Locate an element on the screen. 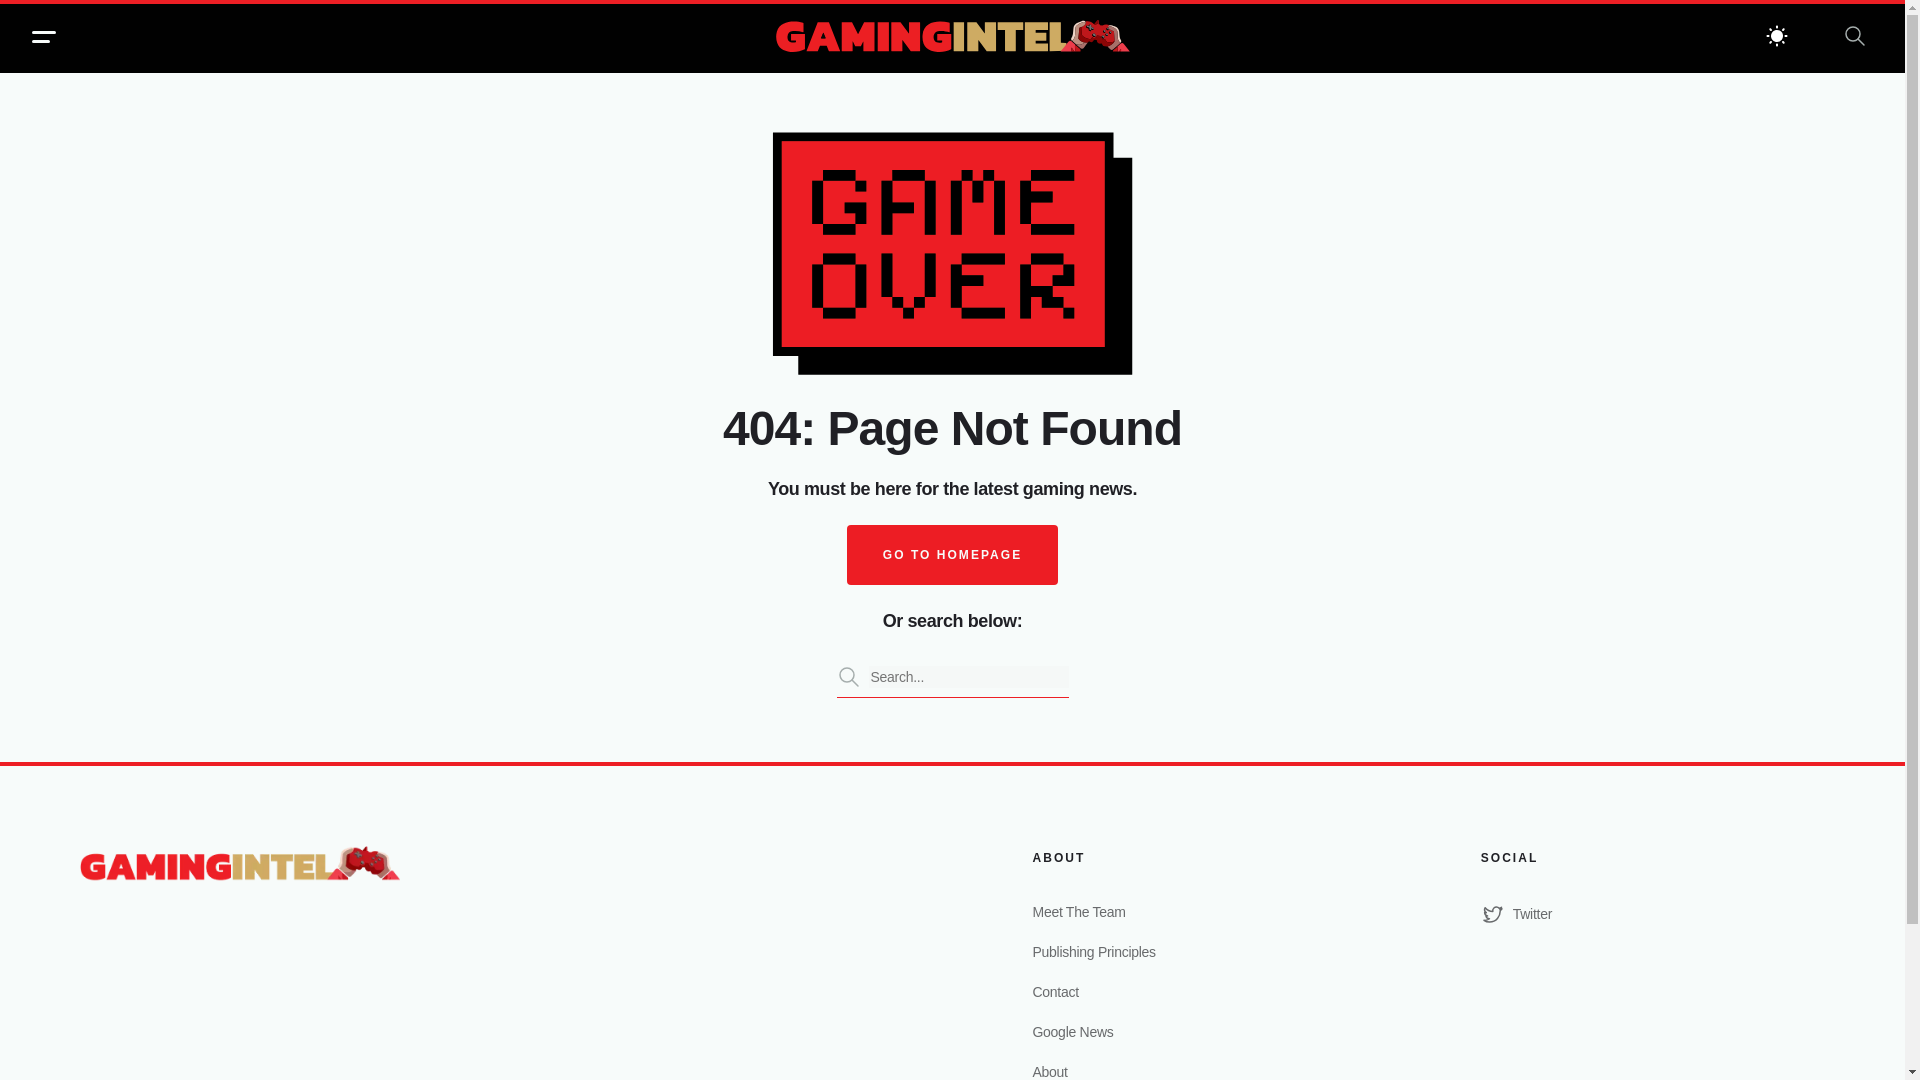 This screenshot has width=1920, height=1080. Meet The Team is located at coordinates (1204, 912).